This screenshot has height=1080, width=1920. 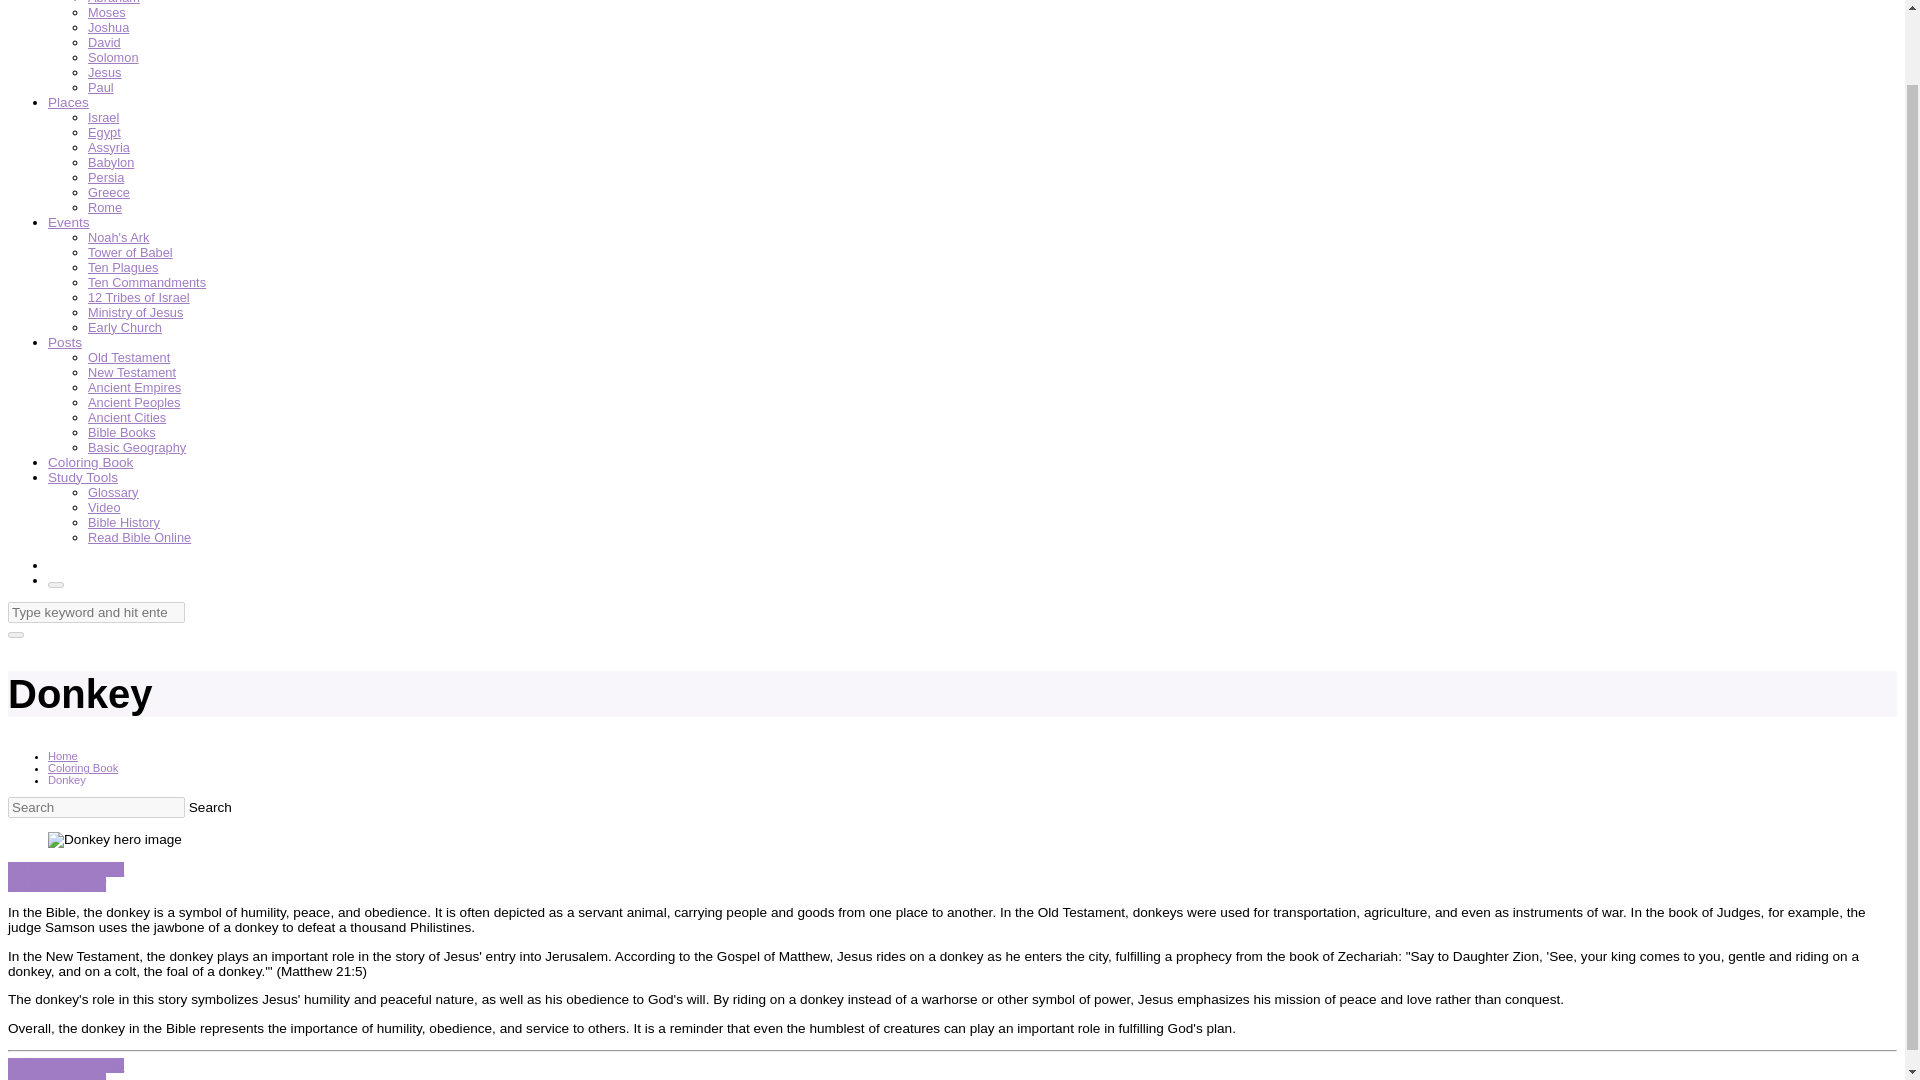 I want to click on Tower of Babel, so click(x=130, y=252).